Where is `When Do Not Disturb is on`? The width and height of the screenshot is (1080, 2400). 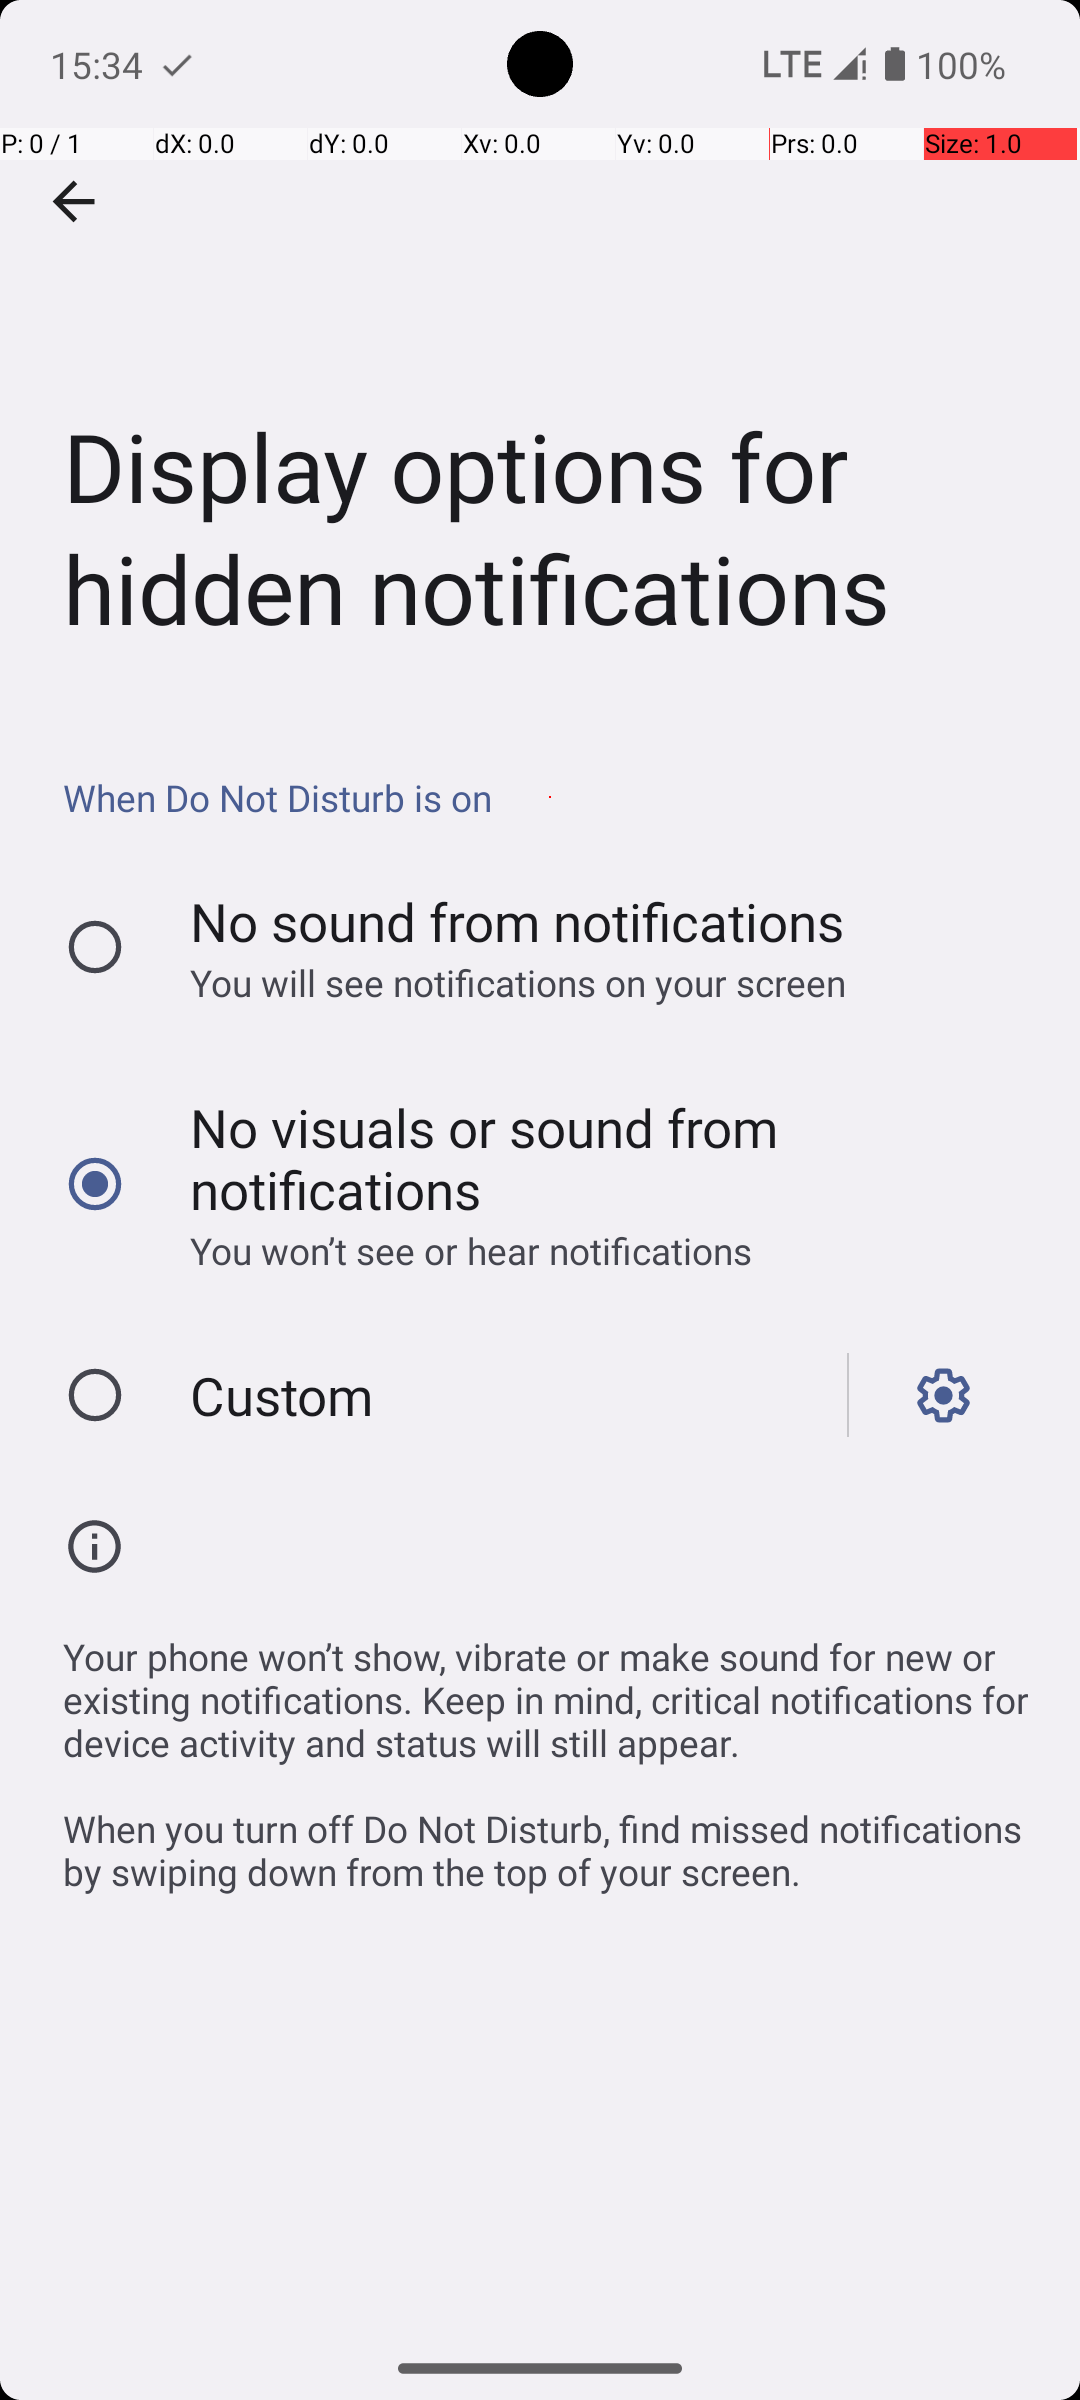 When Do Not Disturb is on is located at coordinates (550, 798).